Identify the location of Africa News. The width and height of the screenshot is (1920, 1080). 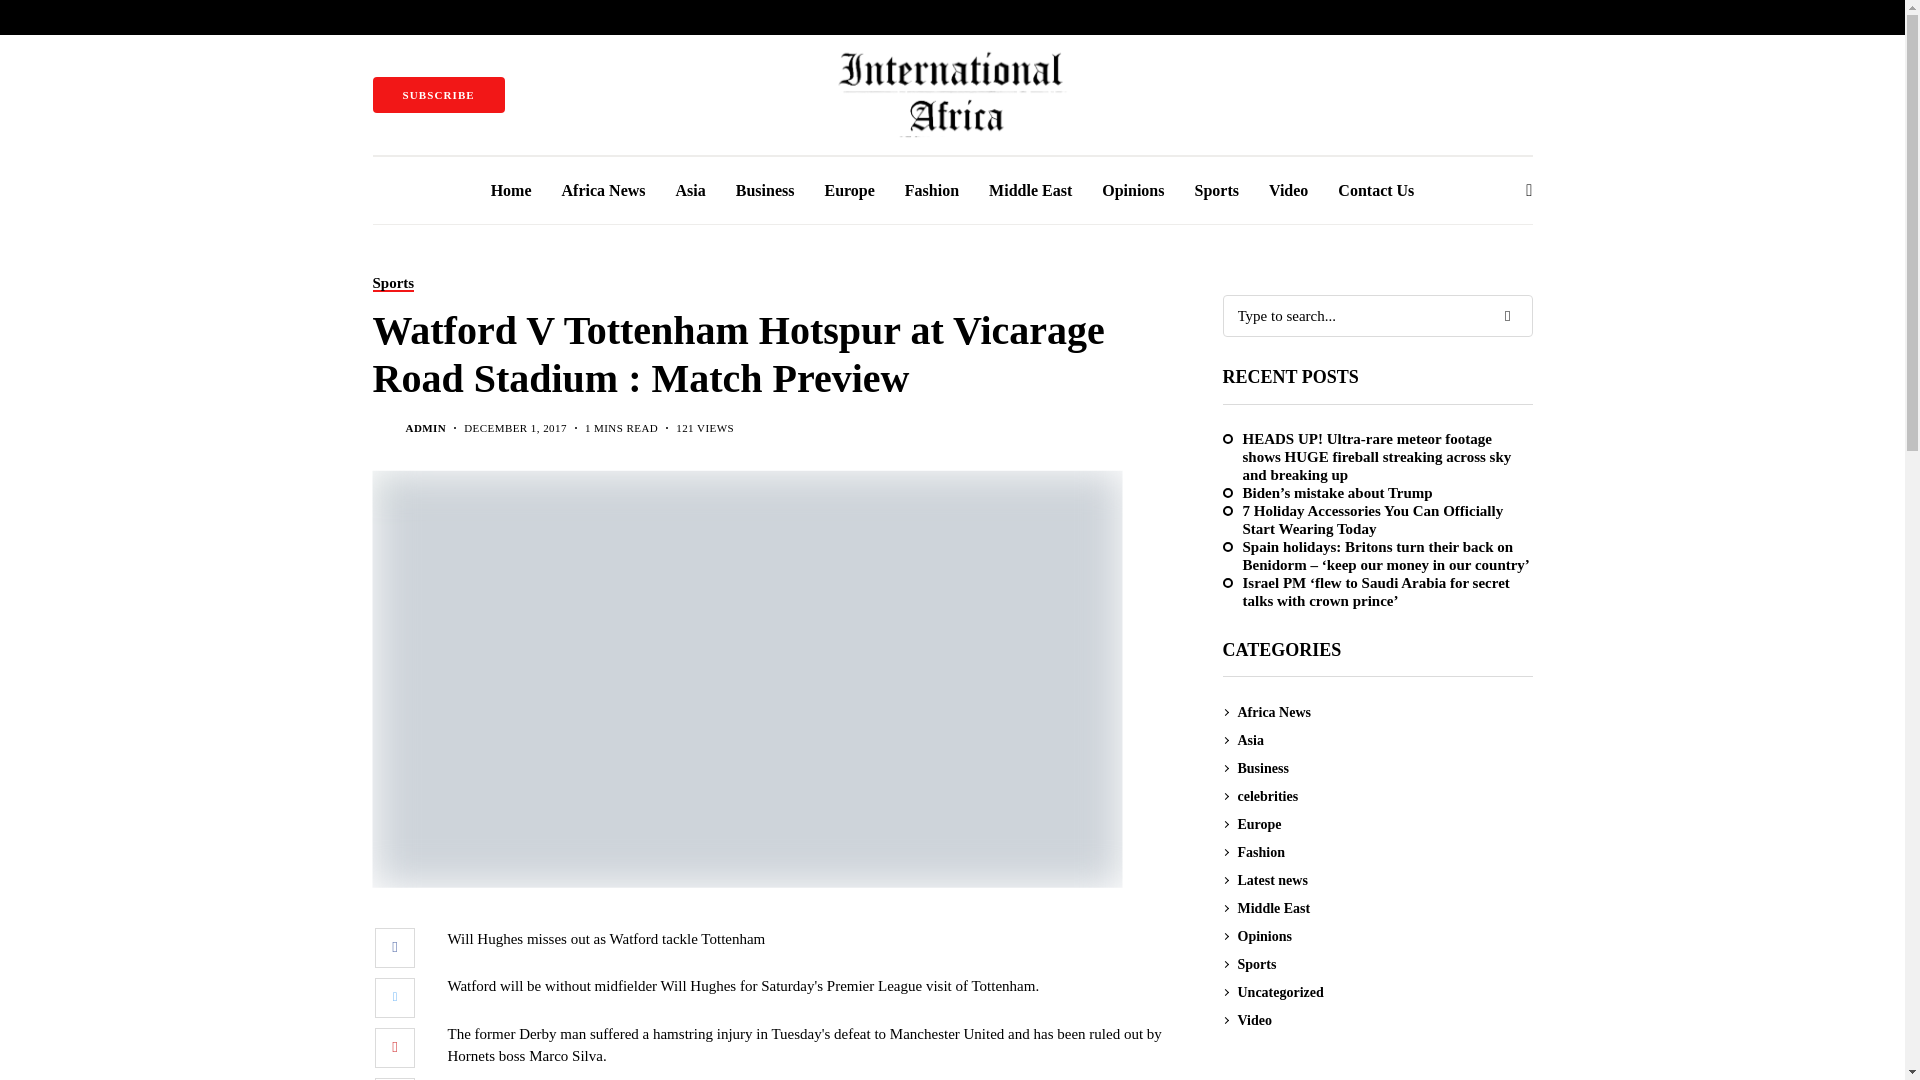
(604, 190).